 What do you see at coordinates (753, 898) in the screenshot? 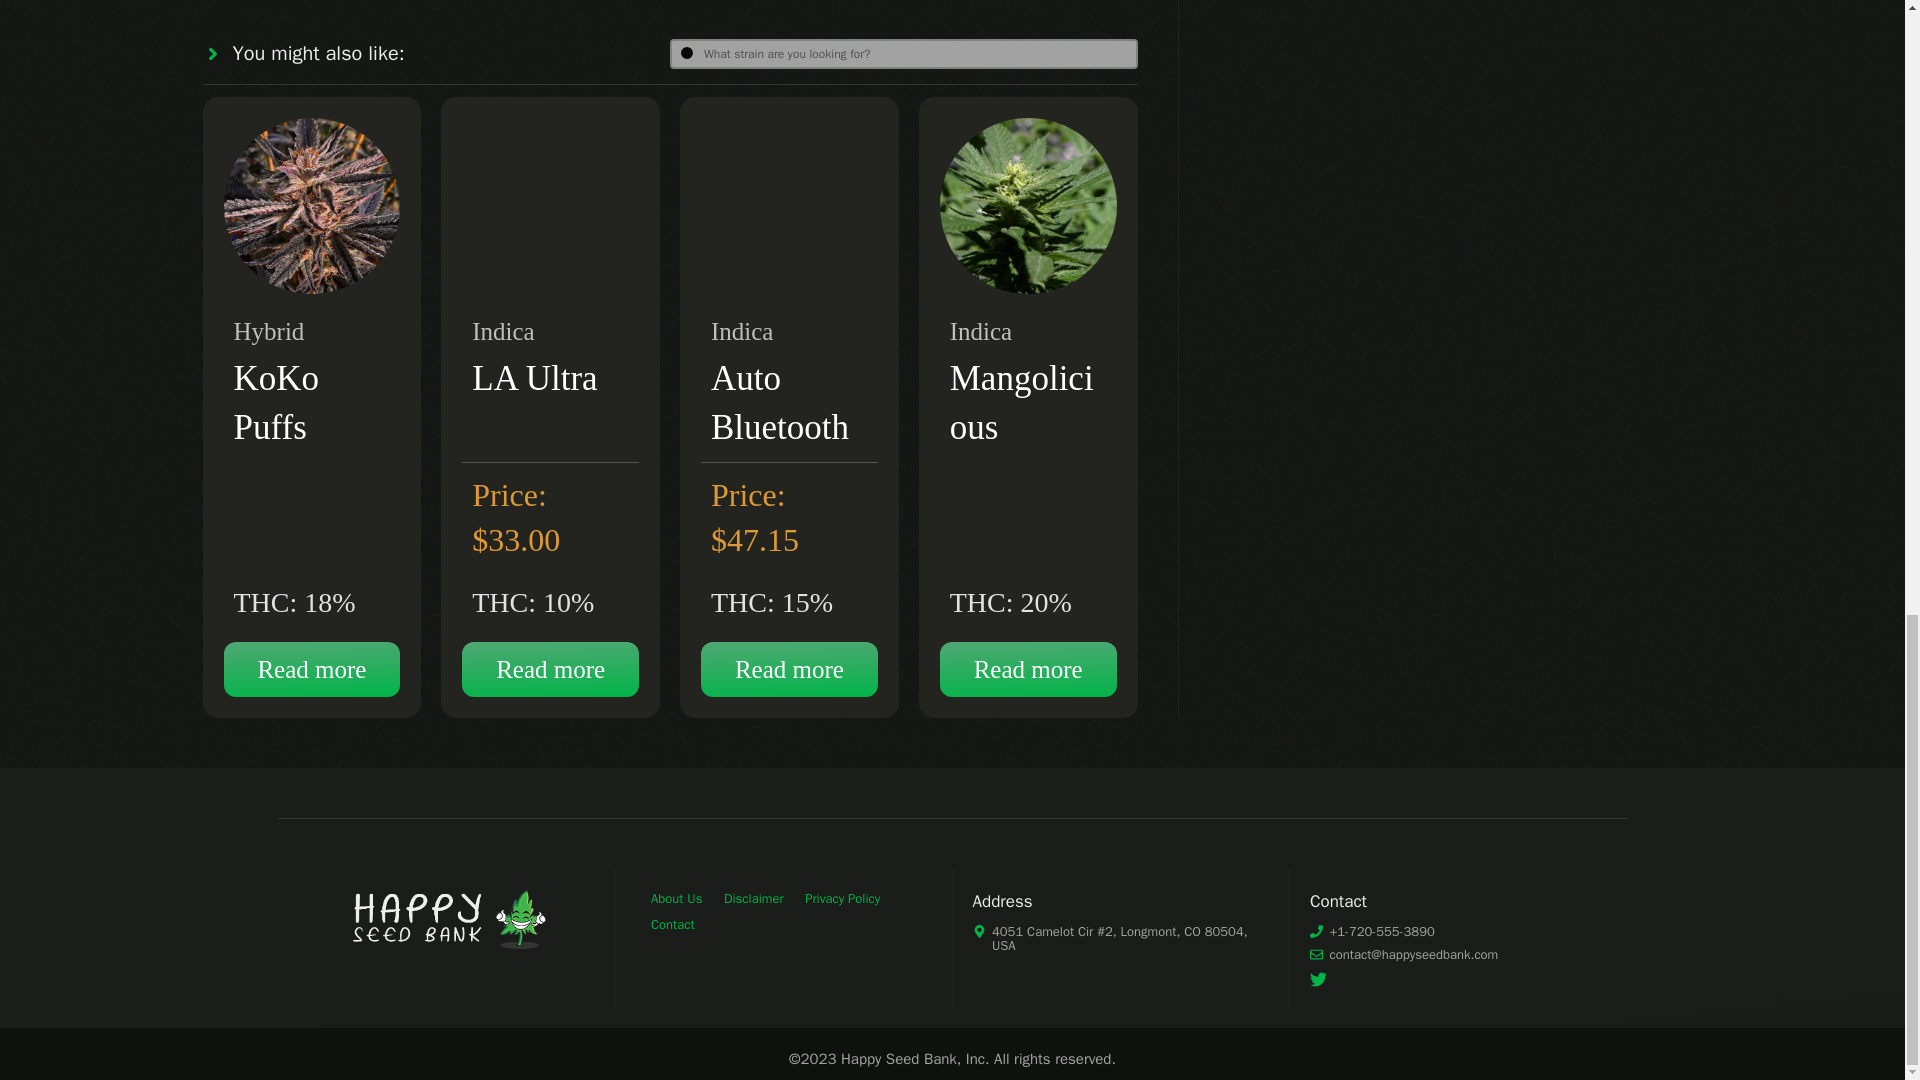
I see `Disclaimer` at bounding box center [753, 898].